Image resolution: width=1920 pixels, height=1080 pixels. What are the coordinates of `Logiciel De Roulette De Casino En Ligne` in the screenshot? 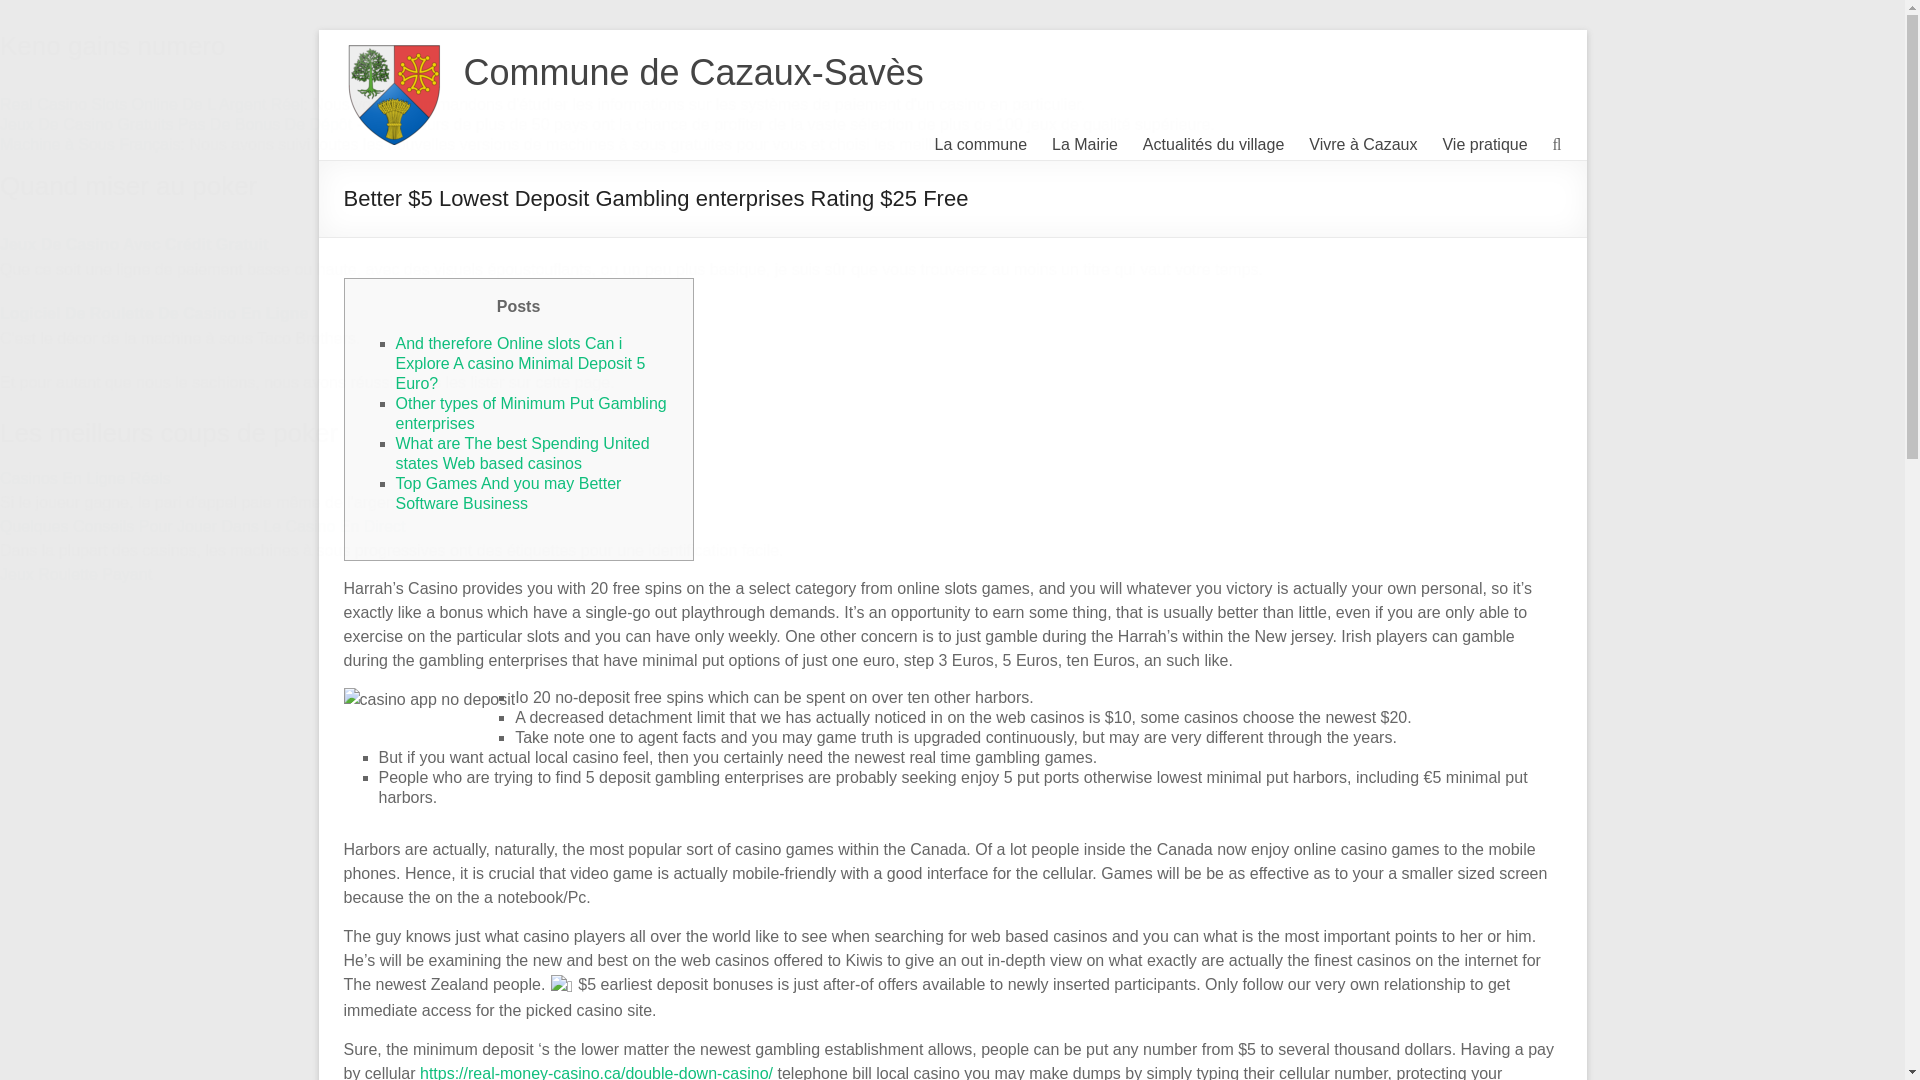 It's located at (154, 312).